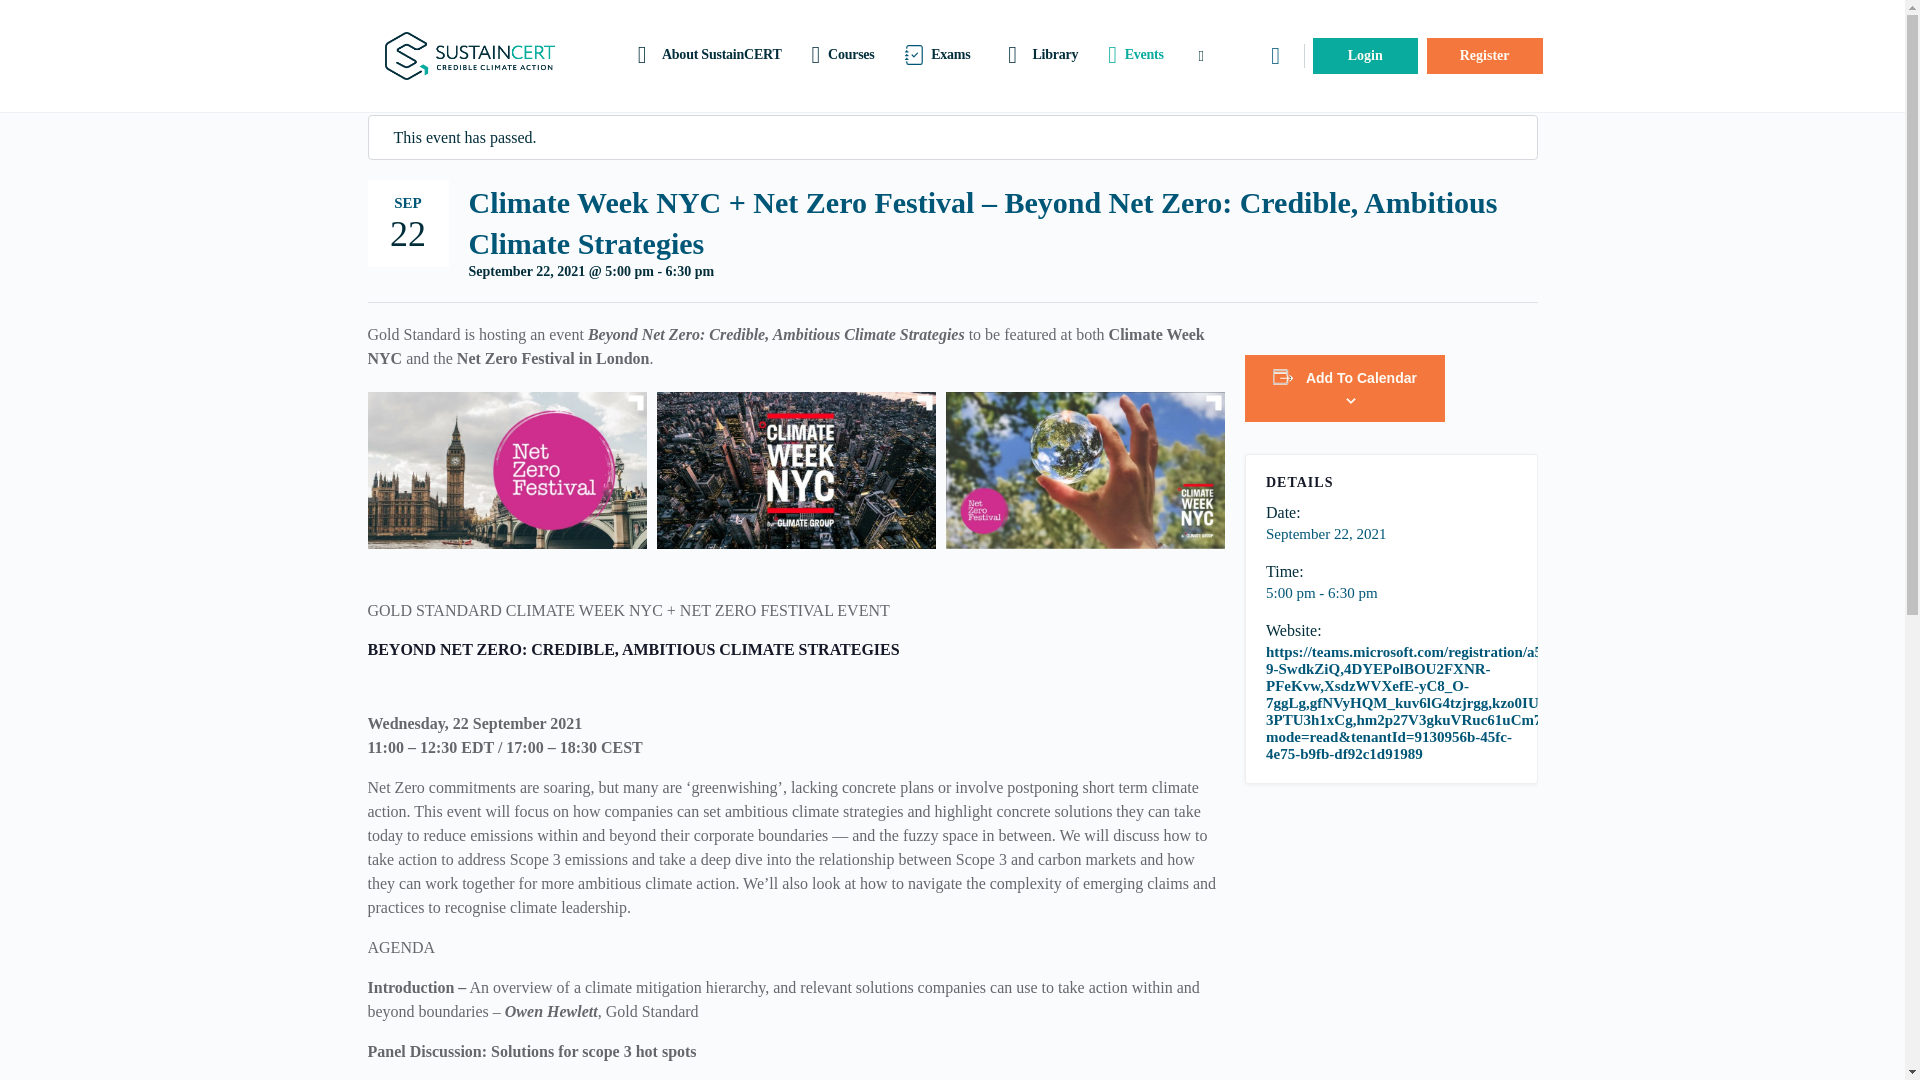 Image resolution: width=1920 pixels, height=1080 pixels. I want to click on Exams, so click(938, 56).